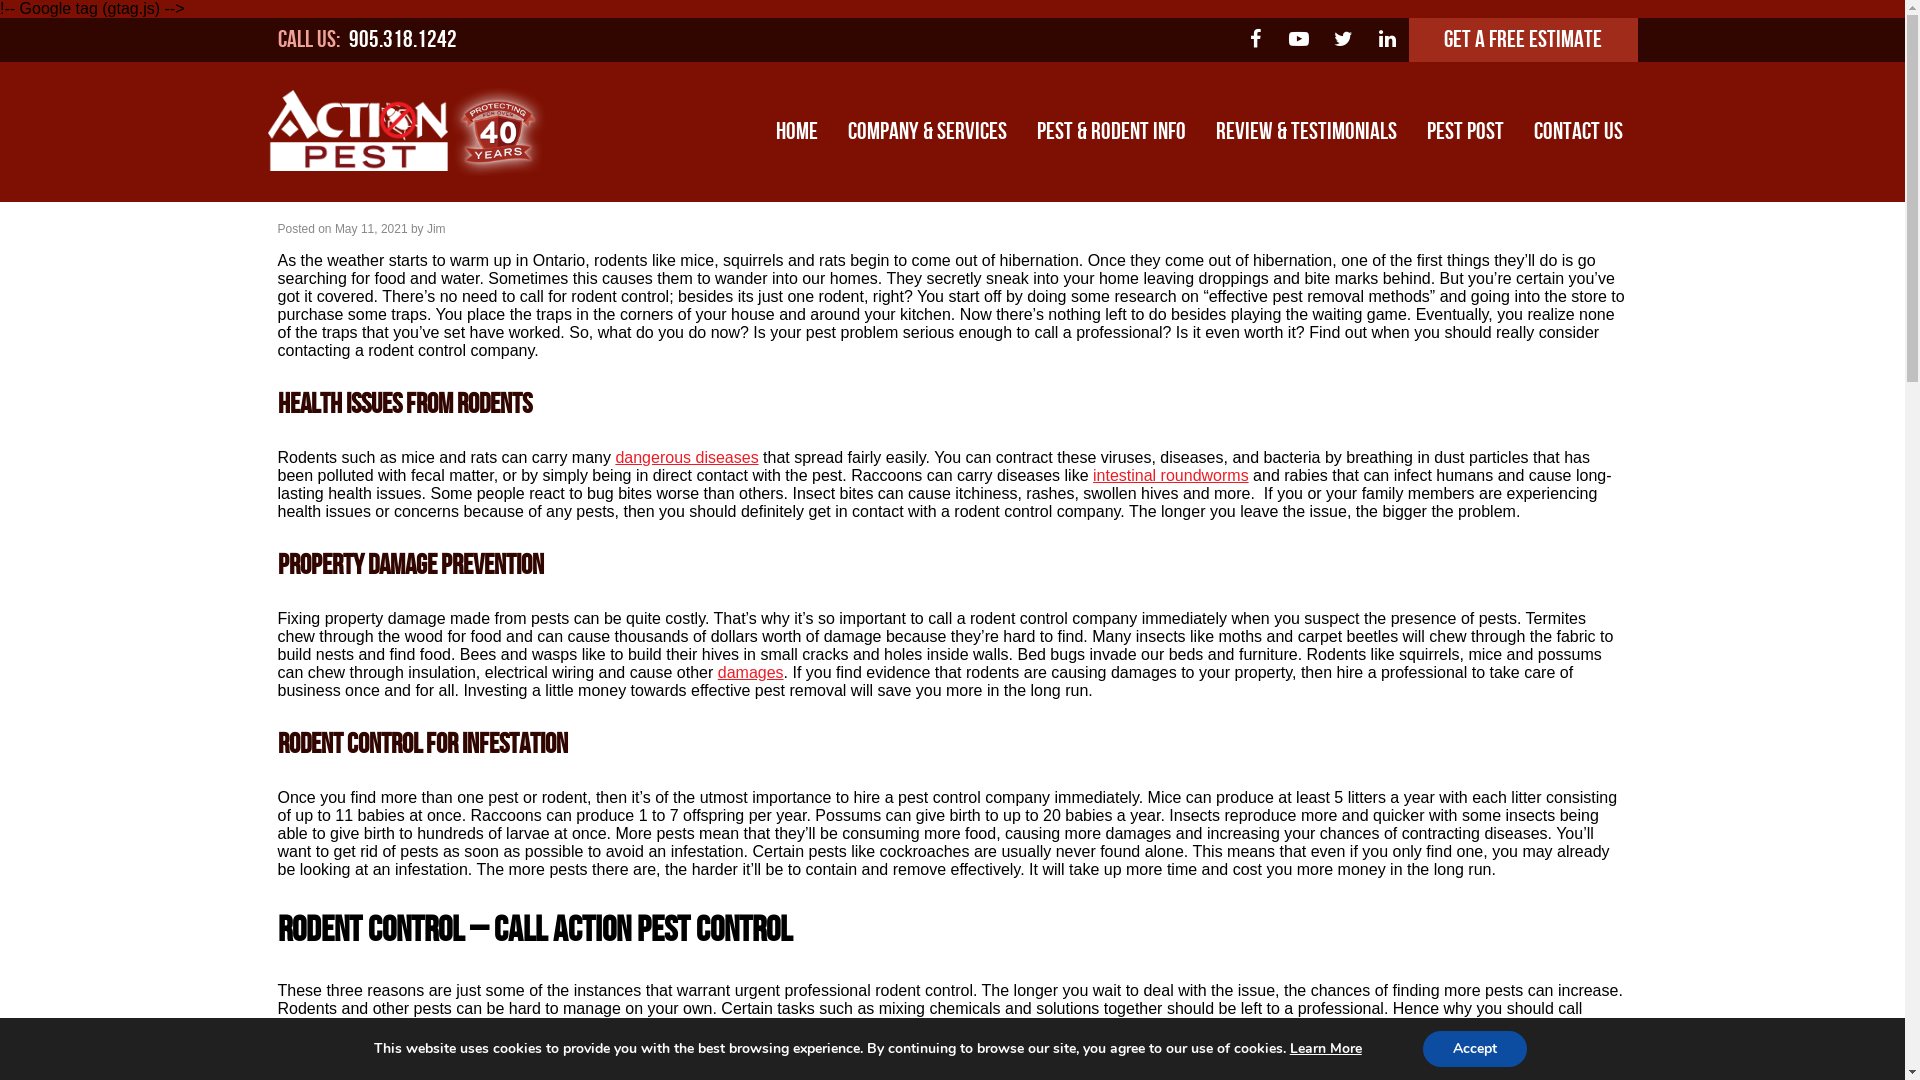  What do you see at coordinates (1171, 476) in the screenshot?
I see `intestinal roundworms` at bounding box center [1171, 476].